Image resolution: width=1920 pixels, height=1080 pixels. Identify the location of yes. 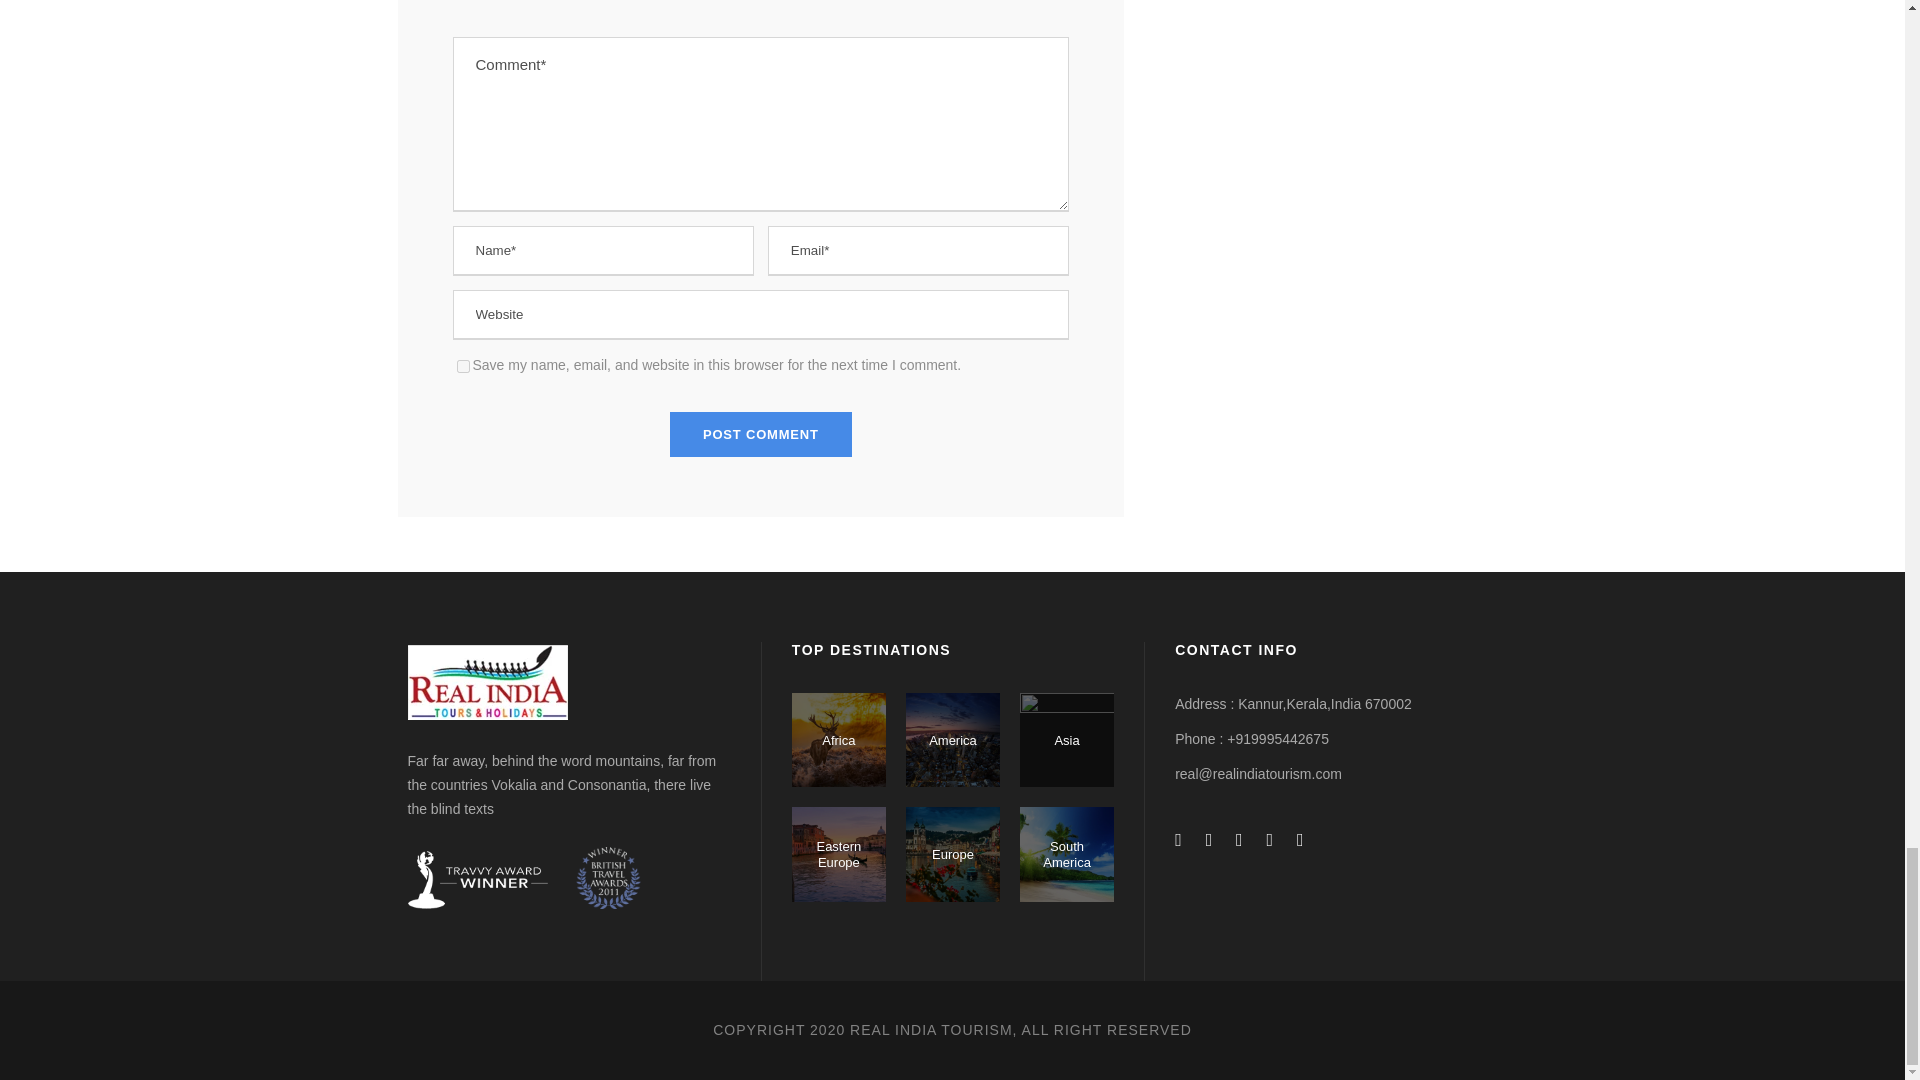
(462, 366).